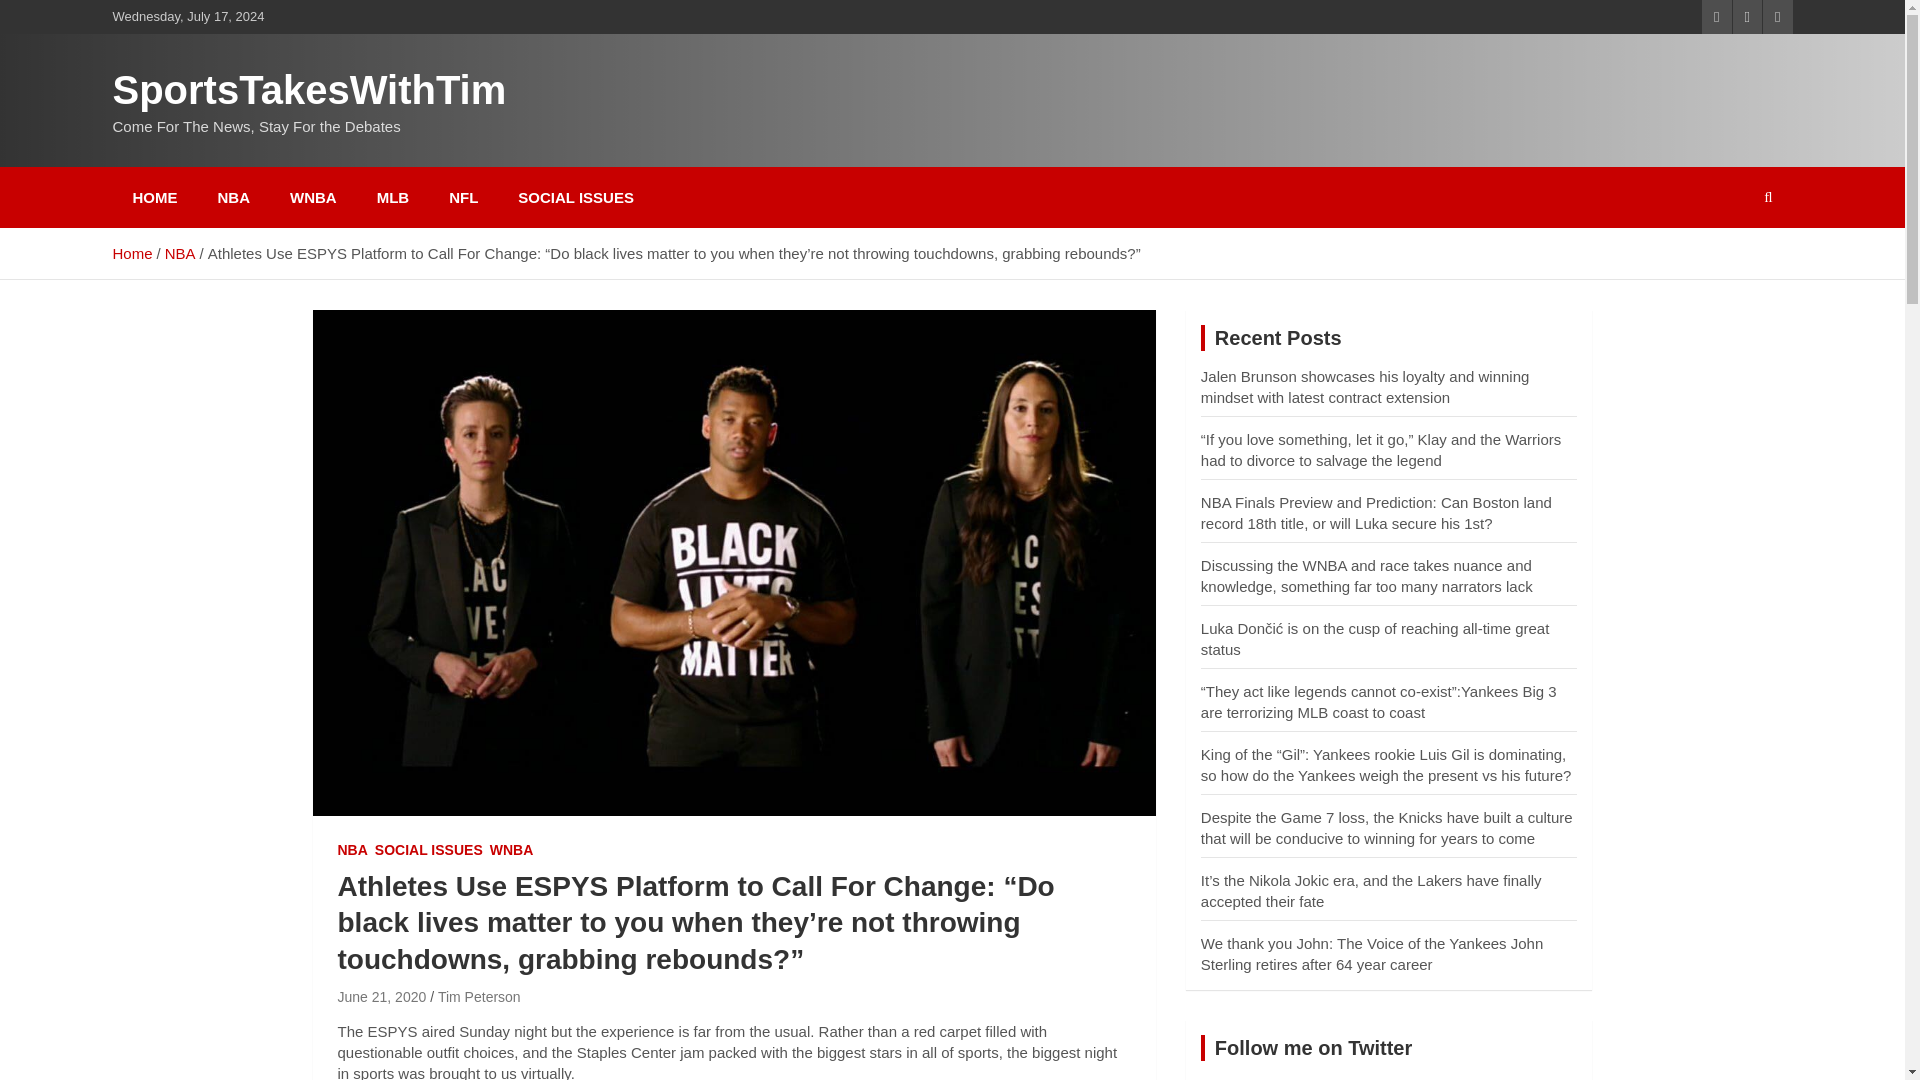  I want to click on SOCIAL ISSUES, so click(428, 850).